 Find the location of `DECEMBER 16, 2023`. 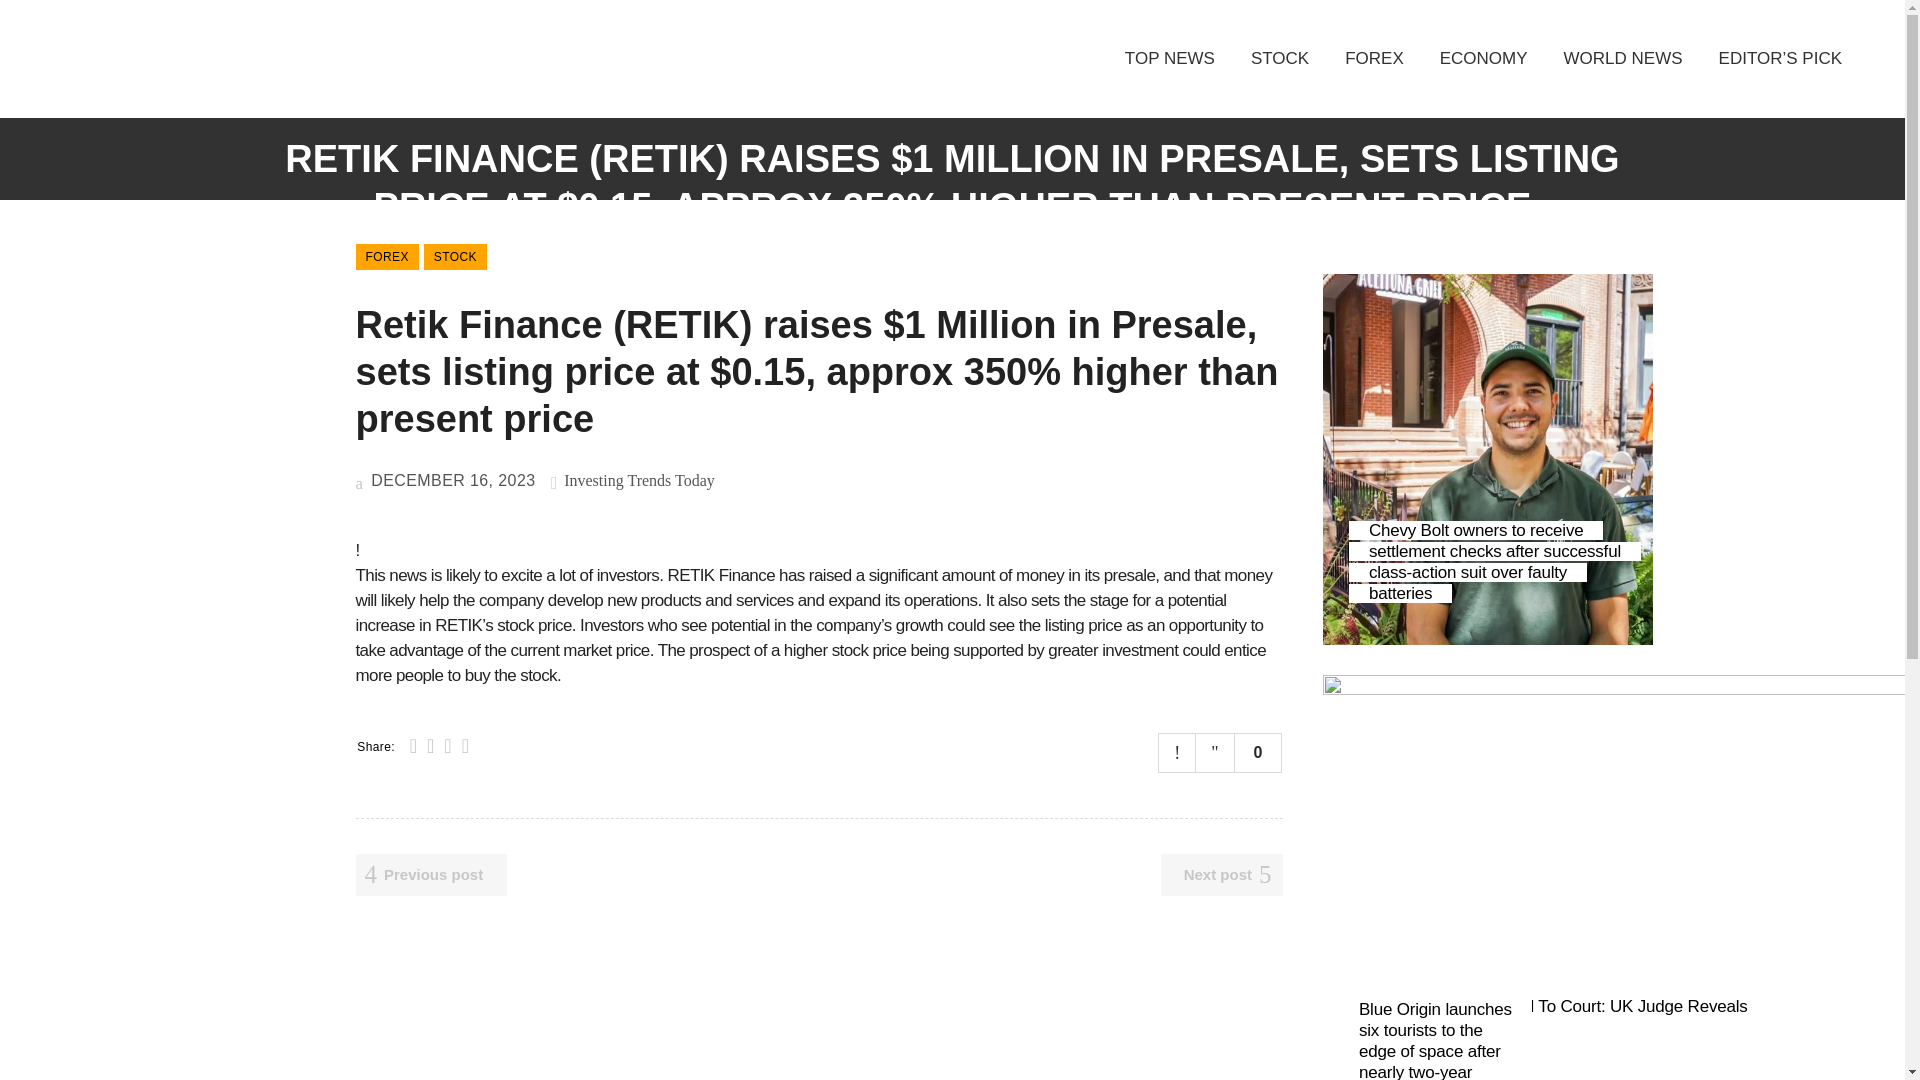

DECEMBER 16, 2023 is located at coordinates (445, 480).